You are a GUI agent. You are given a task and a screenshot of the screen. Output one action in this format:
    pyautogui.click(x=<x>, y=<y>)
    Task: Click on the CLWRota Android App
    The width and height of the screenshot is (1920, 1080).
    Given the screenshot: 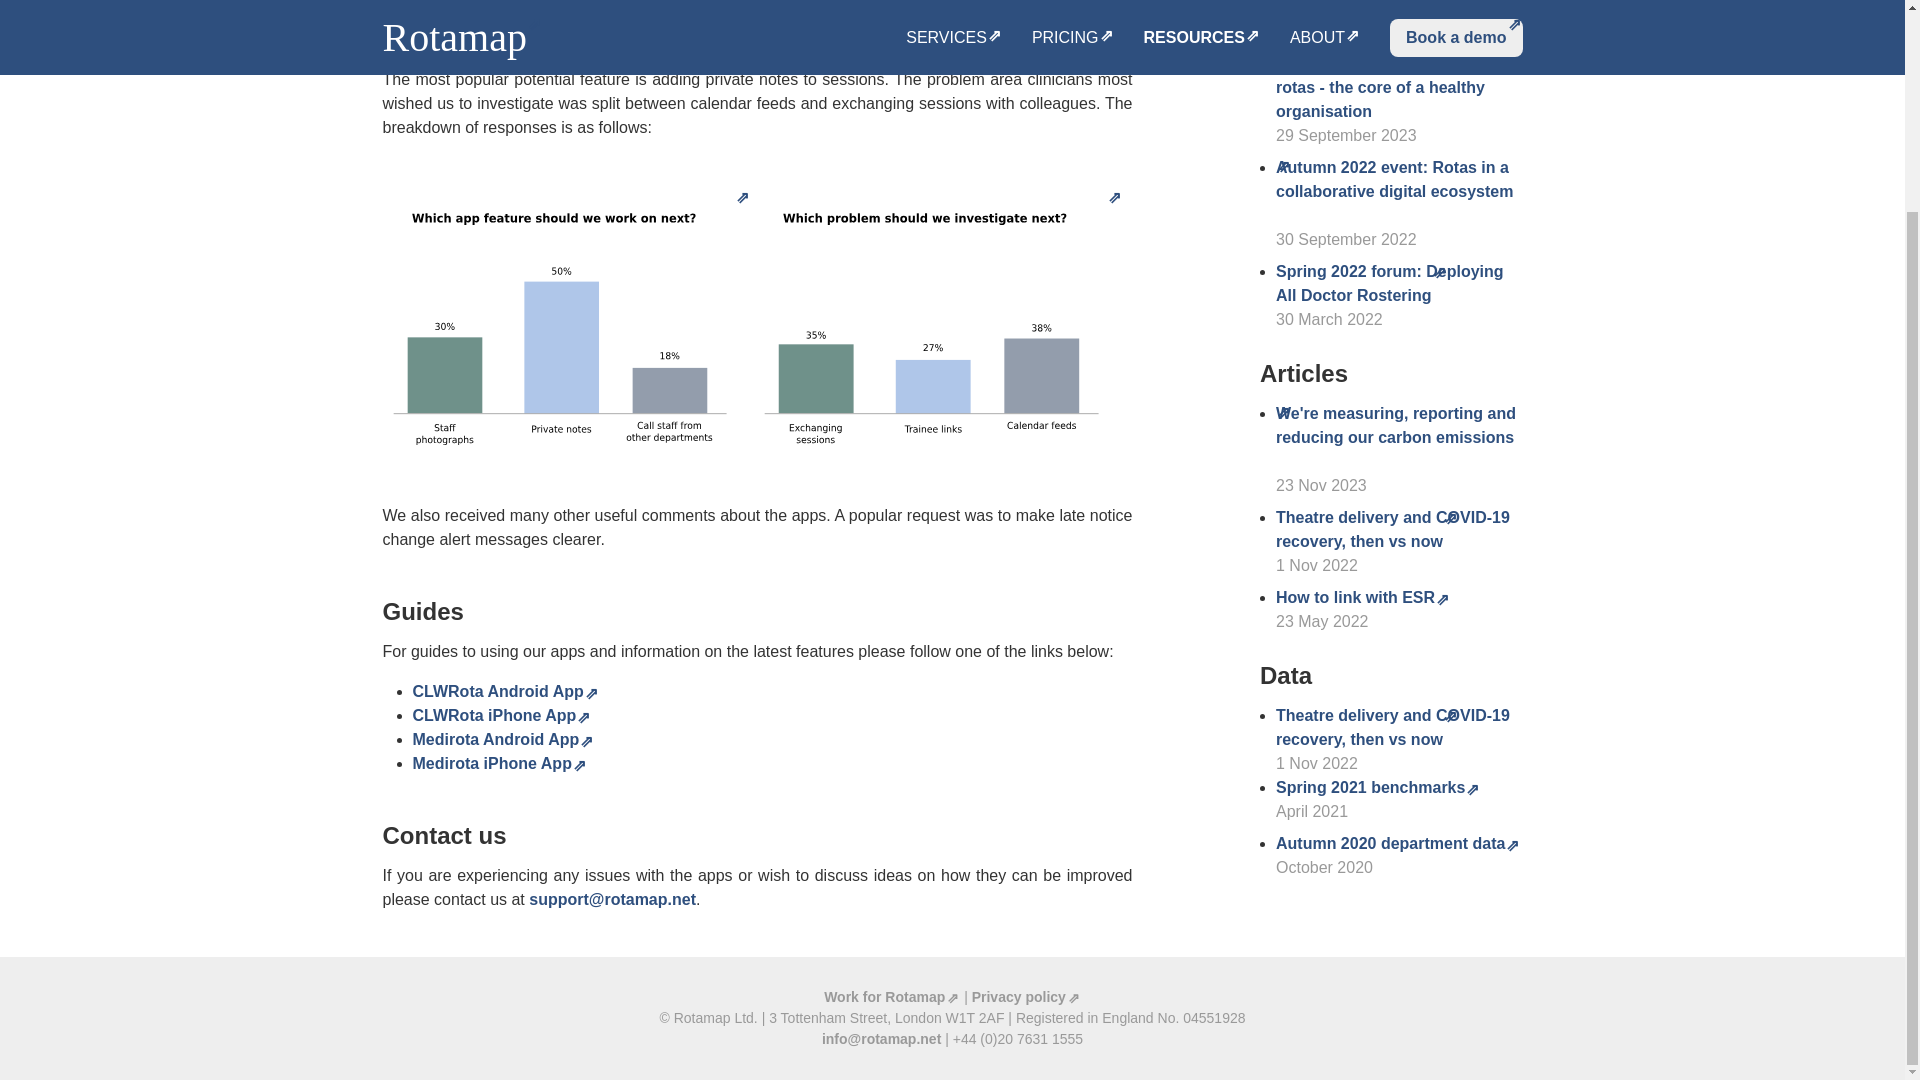 What is the action you would take?
    pyautogui.click(x=504, y=690)
    